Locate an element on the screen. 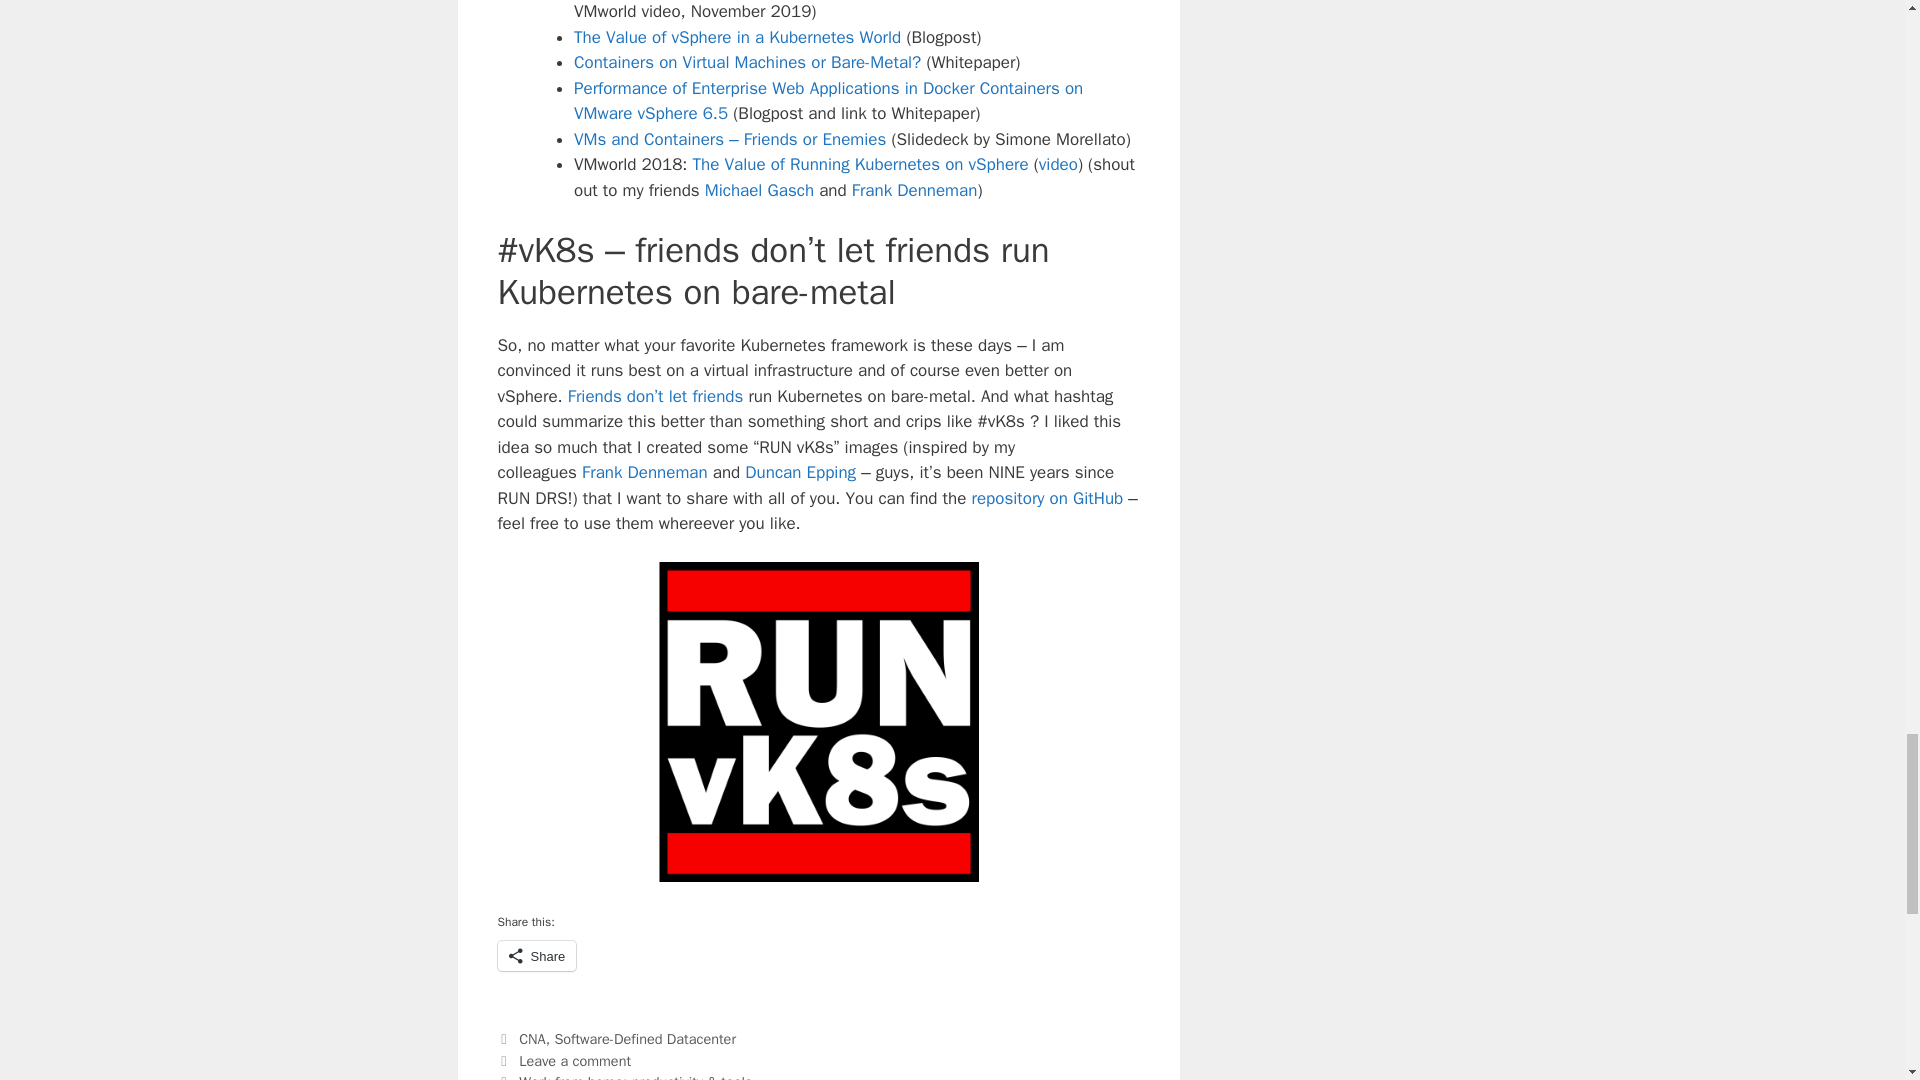 This screenshot has width=1920, height=1080. Software-Defined Datacenter is located at coordinates (644, 1038).